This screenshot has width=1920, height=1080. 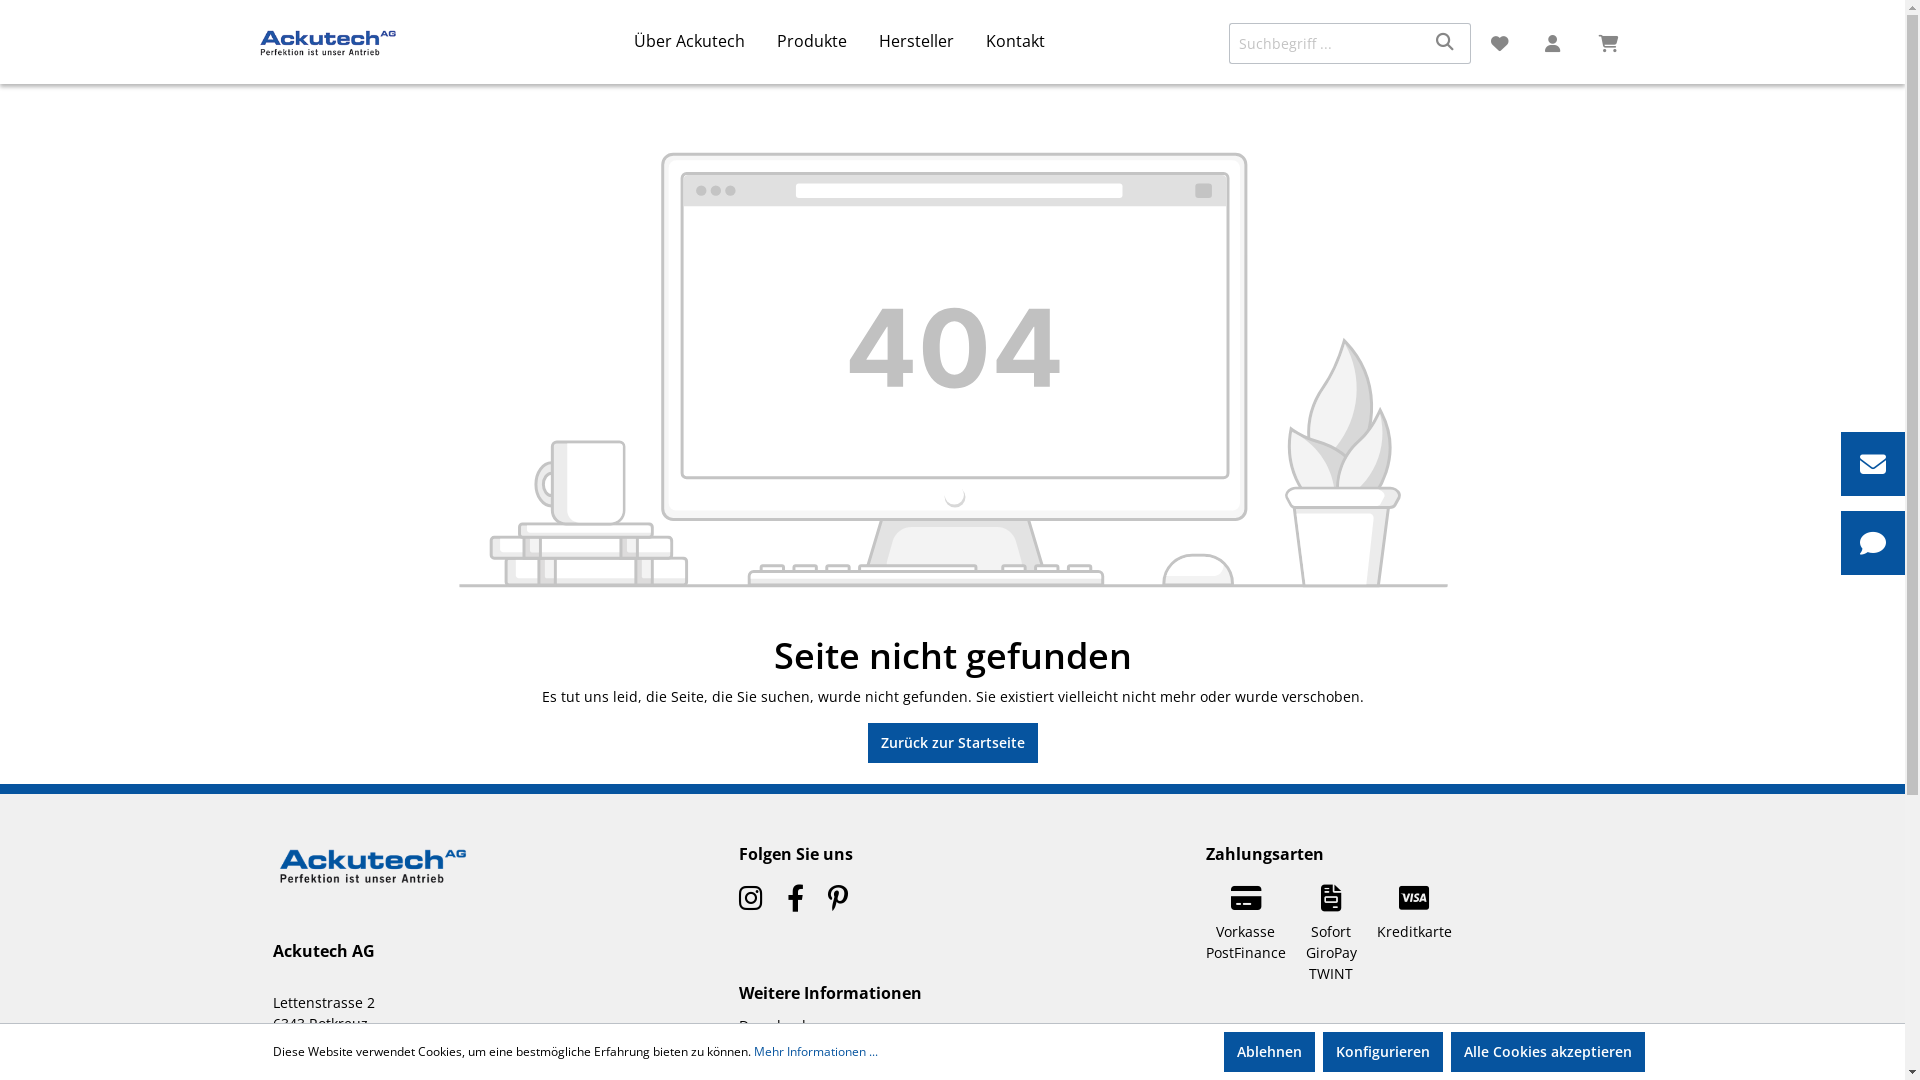 What do you see at coordinates (828, 902) in the screenshot?
I see `Ackutech bei Pinterest` at bounding box center [828, 902].